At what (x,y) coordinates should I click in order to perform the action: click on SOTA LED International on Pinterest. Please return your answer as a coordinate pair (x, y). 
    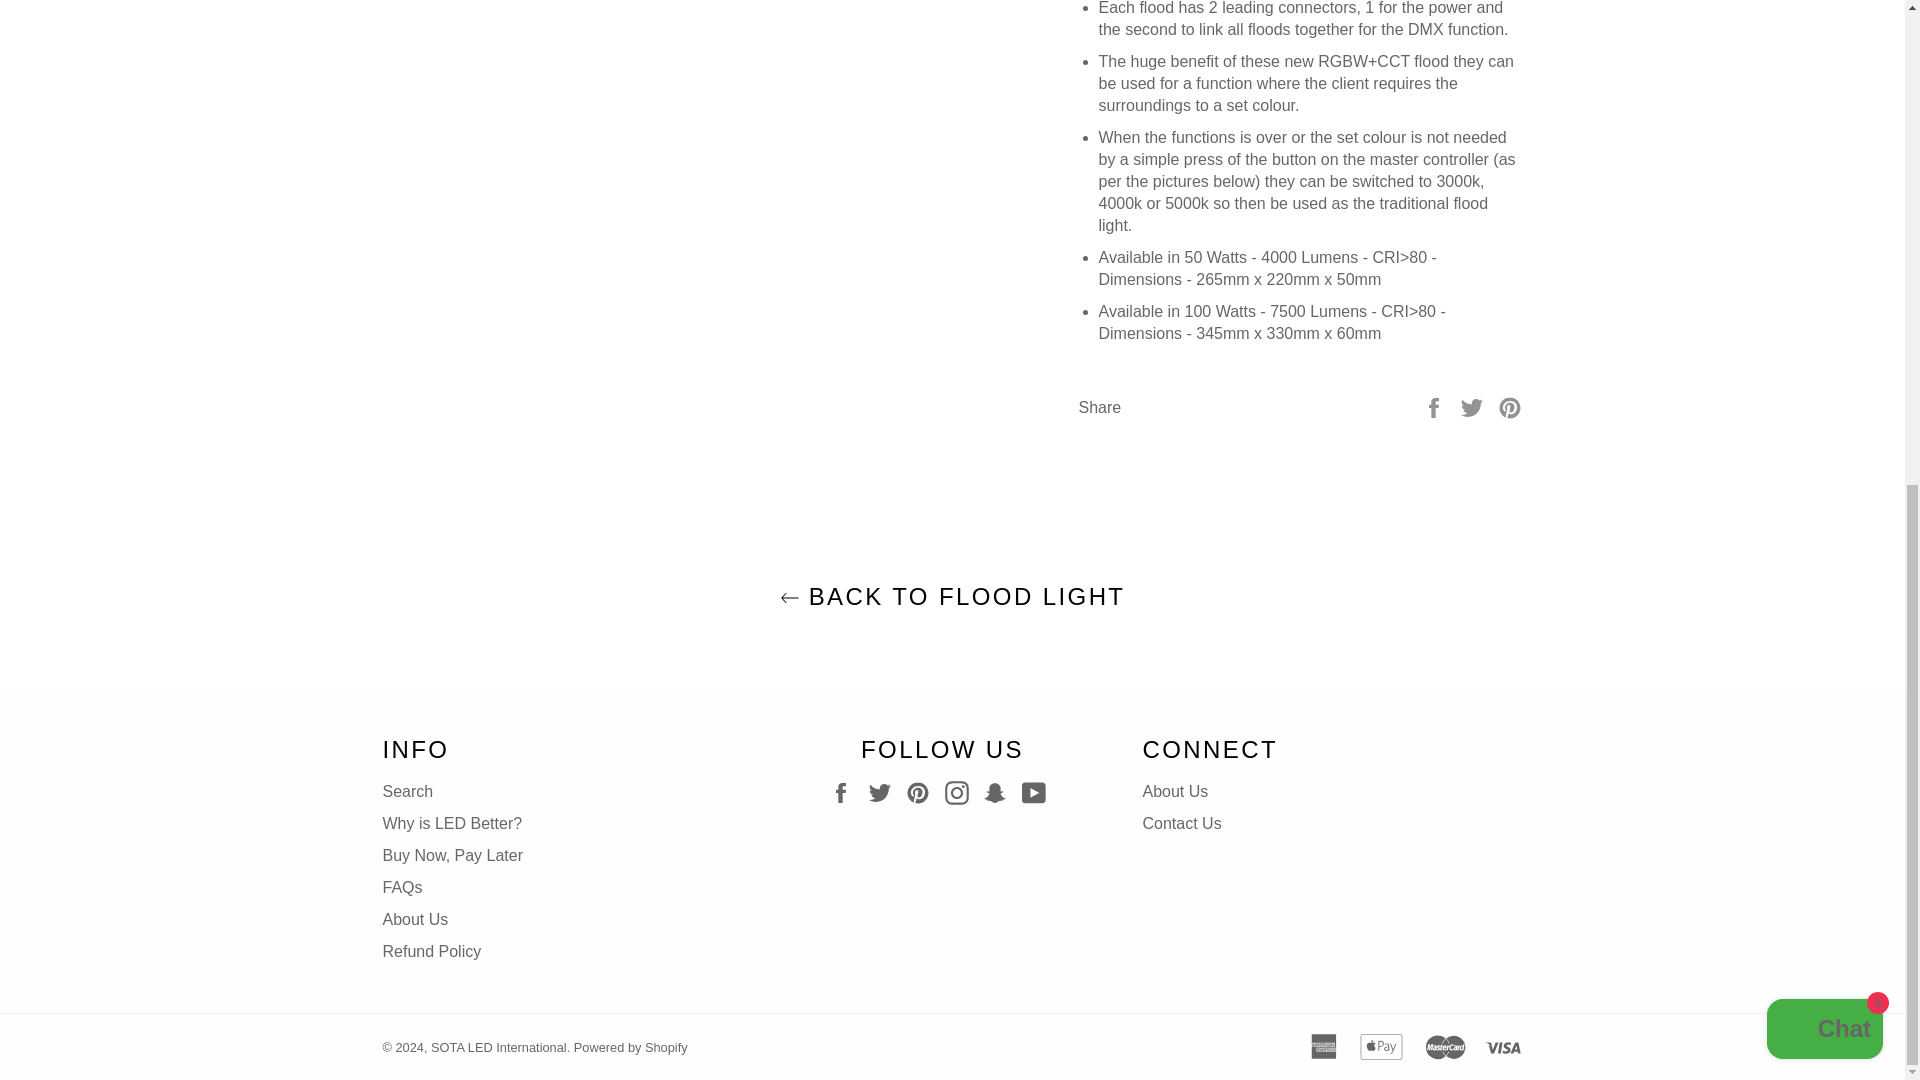
    Looking at the image, I should click on (923, 792).